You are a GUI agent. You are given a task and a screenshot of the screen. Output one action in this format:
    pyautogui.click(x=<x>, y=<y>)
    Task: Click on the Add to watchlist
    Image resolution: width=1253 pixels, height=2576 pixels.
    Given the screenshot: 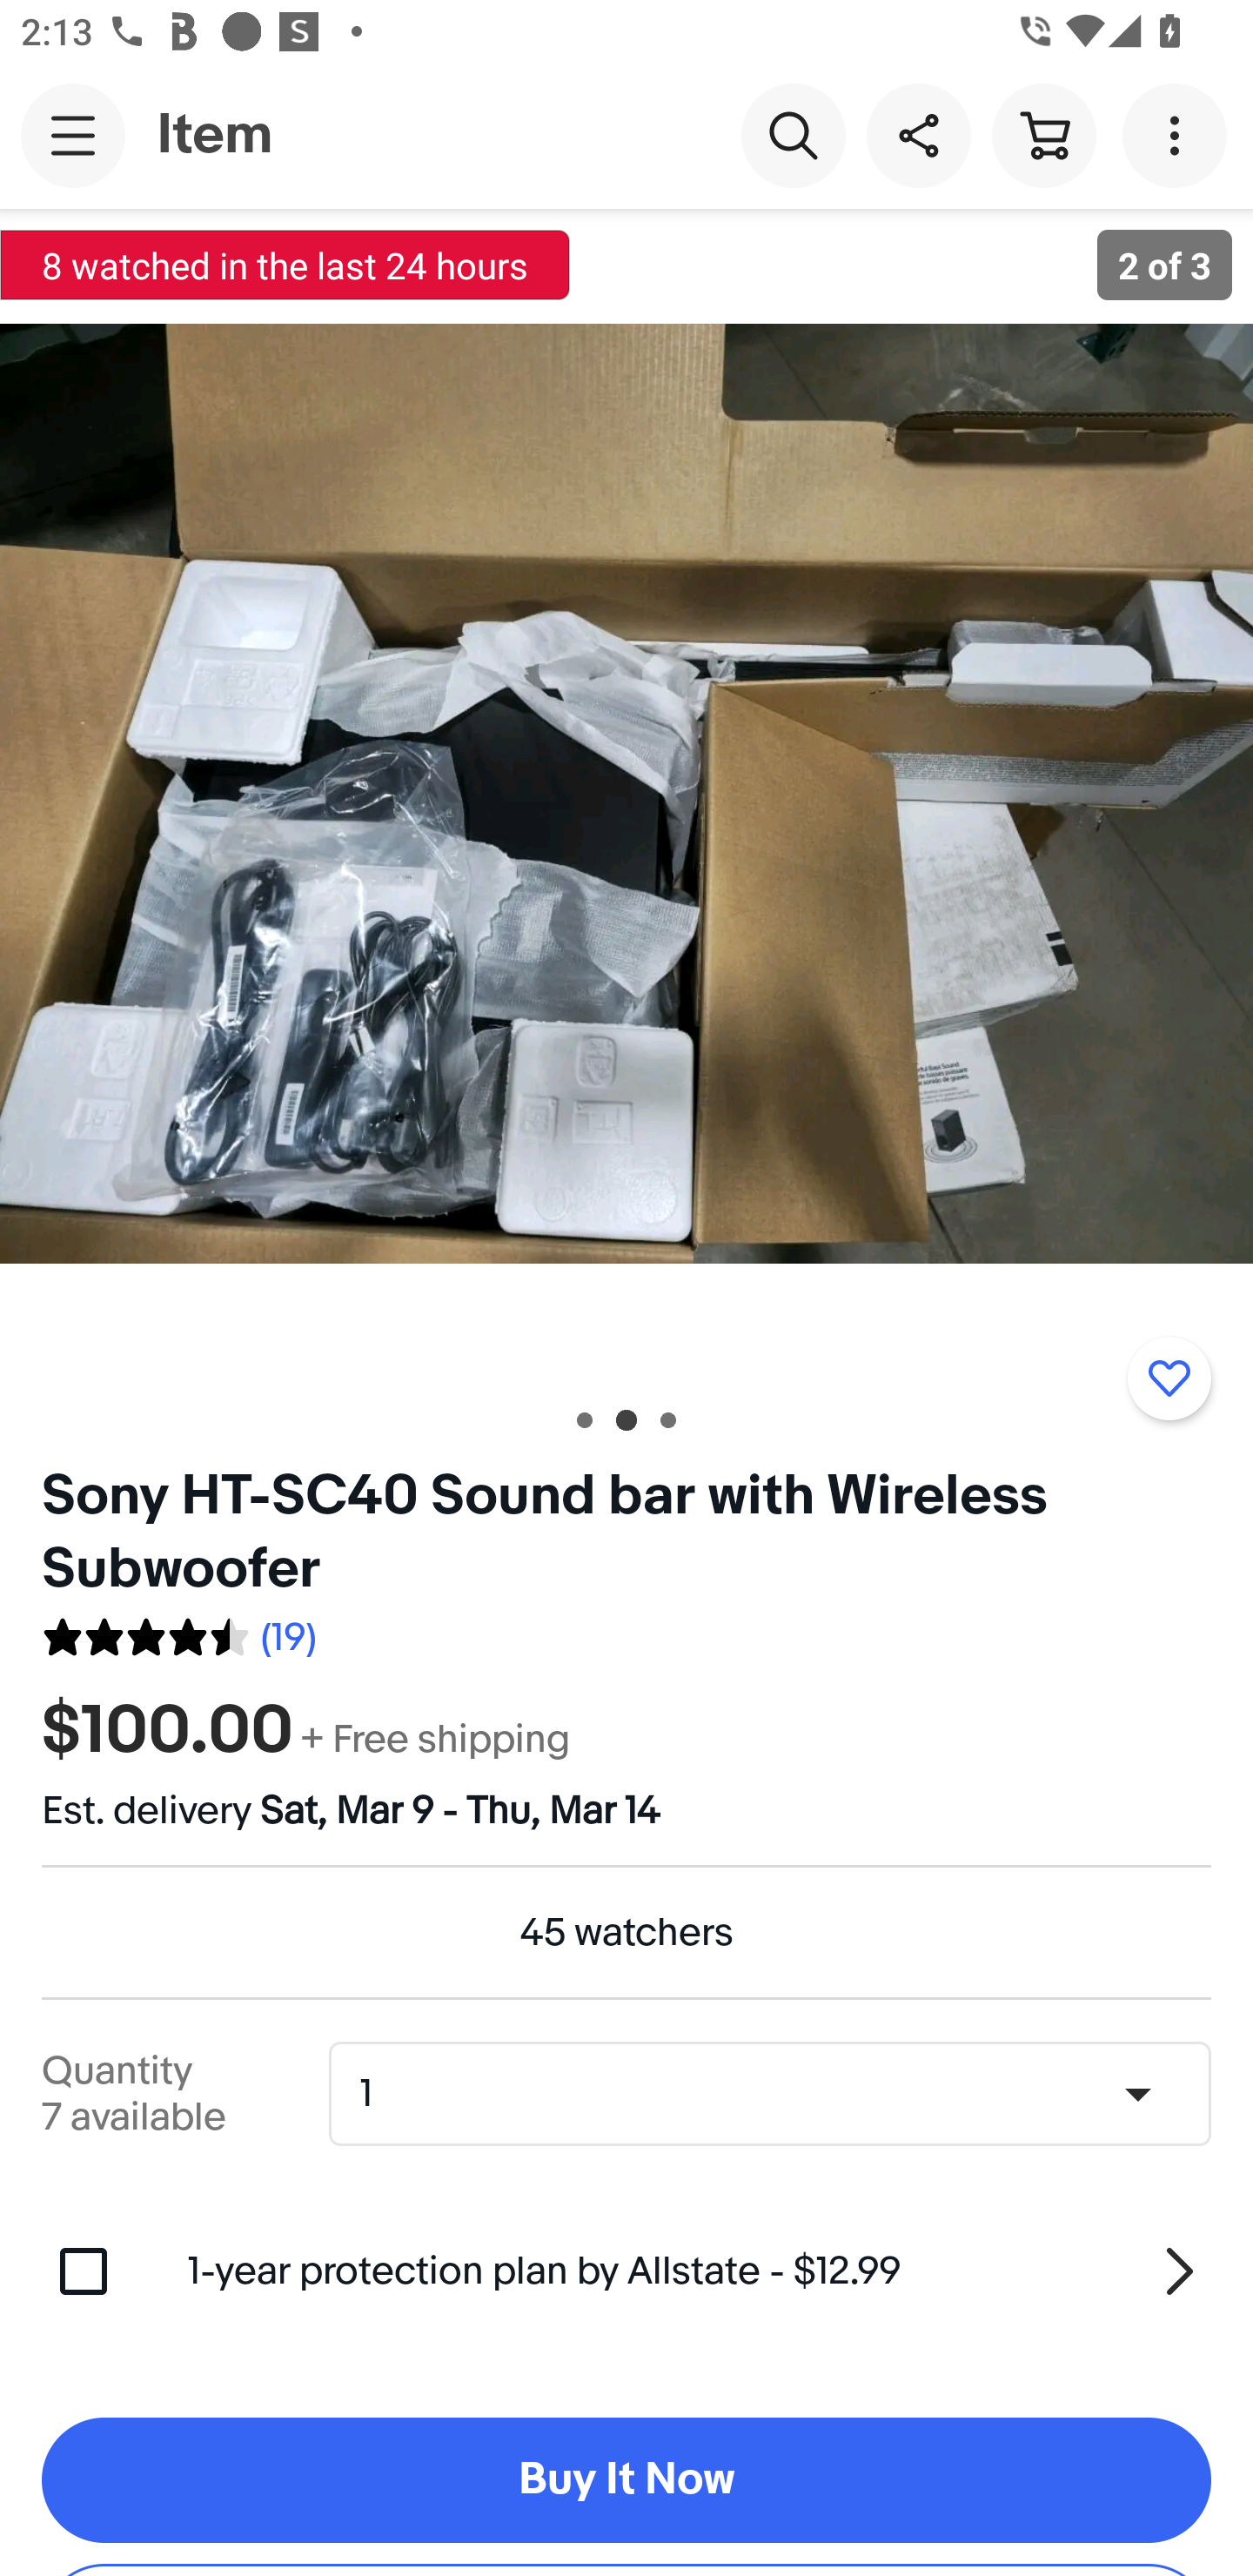 What is the action you would take?
    pyautogui.click(x=1169, y=1378)
    